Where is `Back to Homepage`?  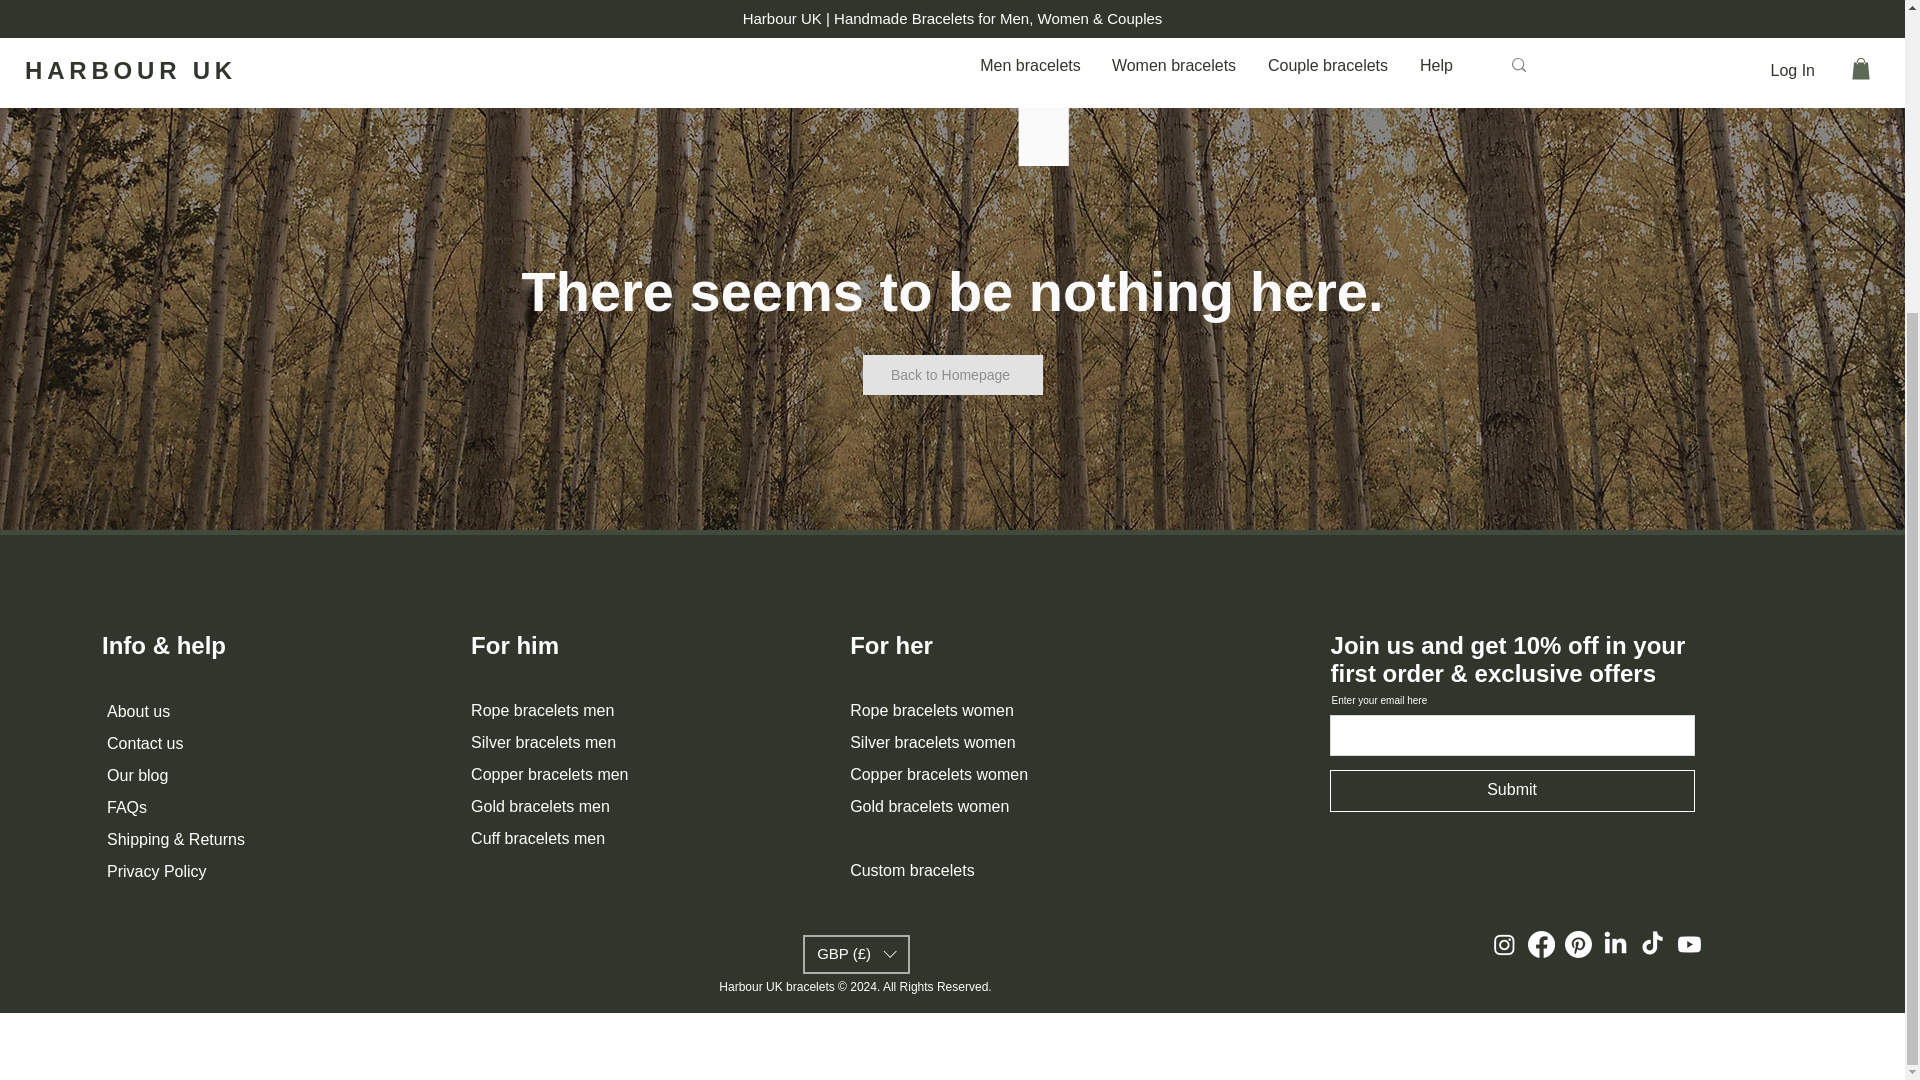 Back to Homepage is located at coordinates (952, 374).